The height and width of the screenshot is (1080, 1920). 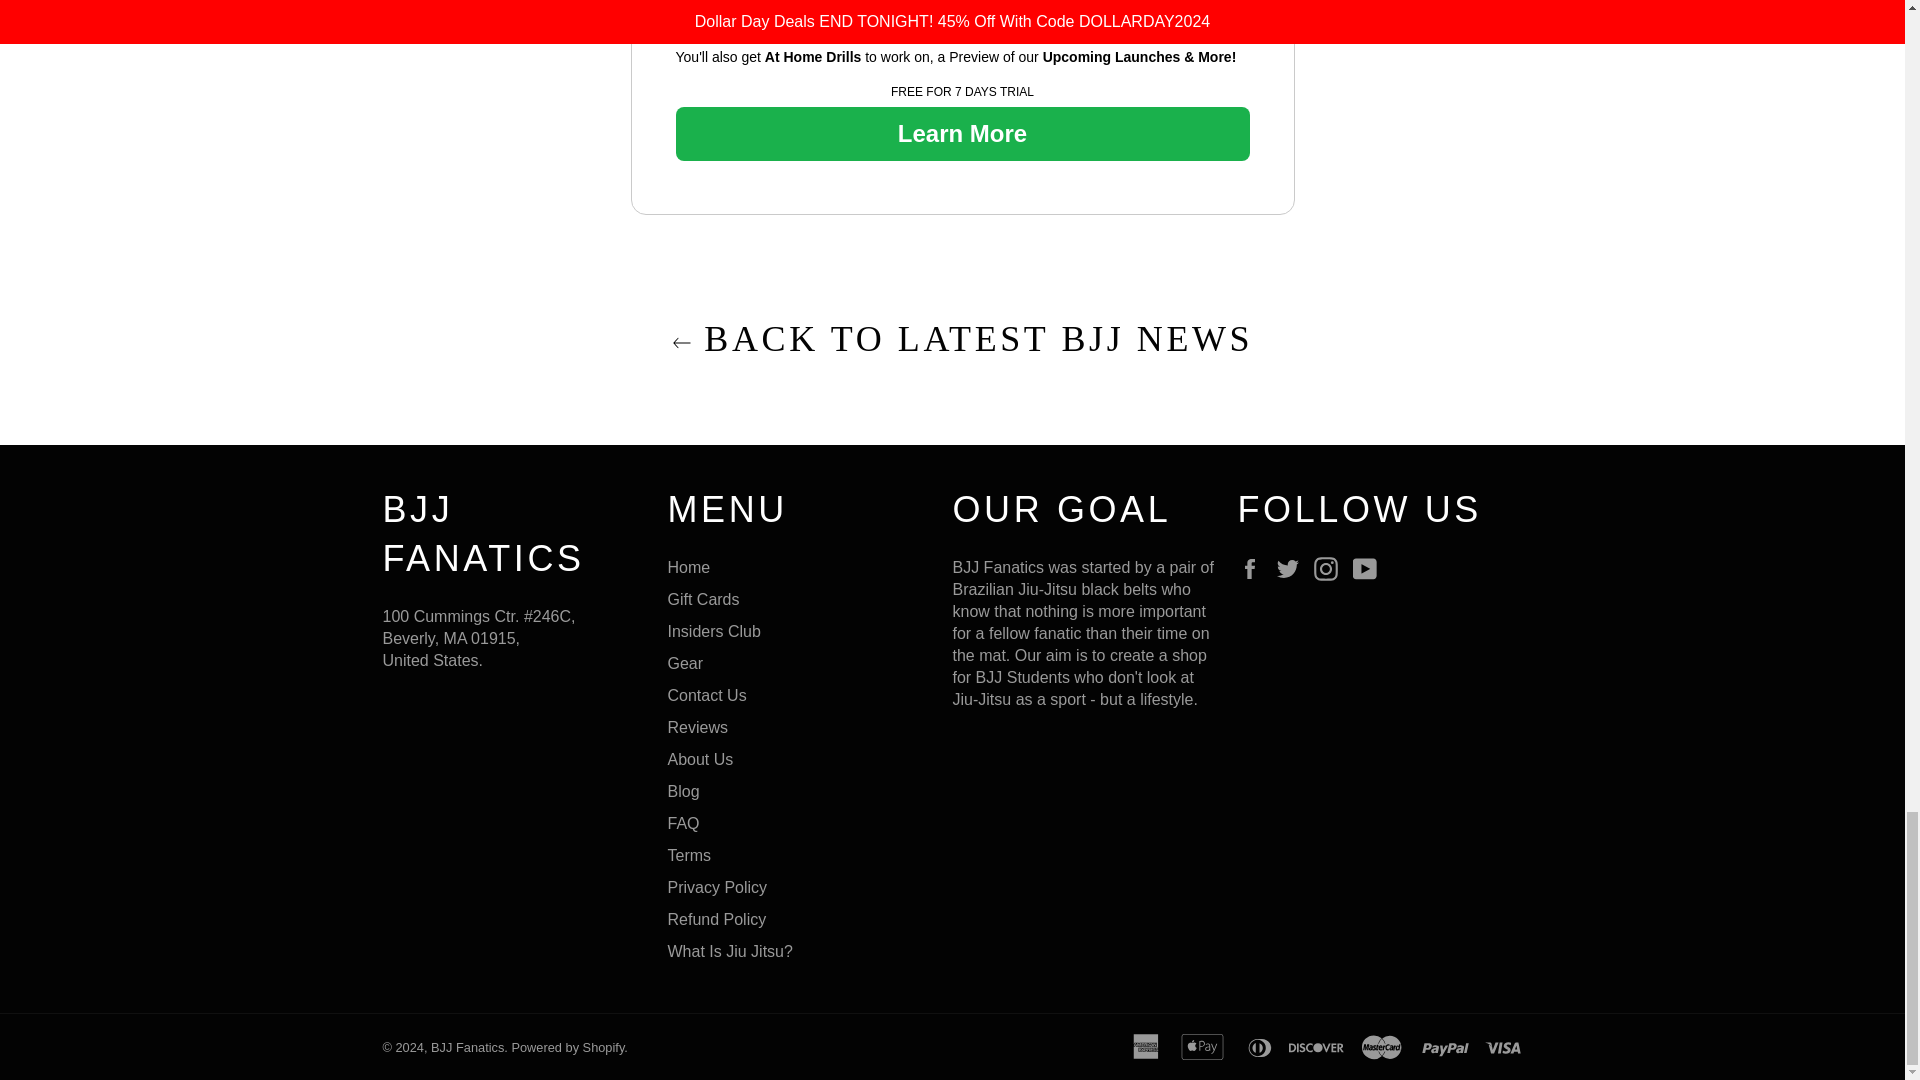 What do you see at coordinates (1292, 569) in the screenshot?
I see `BJJ Fanatics on Twitter` at bounding box center [1292, 569].